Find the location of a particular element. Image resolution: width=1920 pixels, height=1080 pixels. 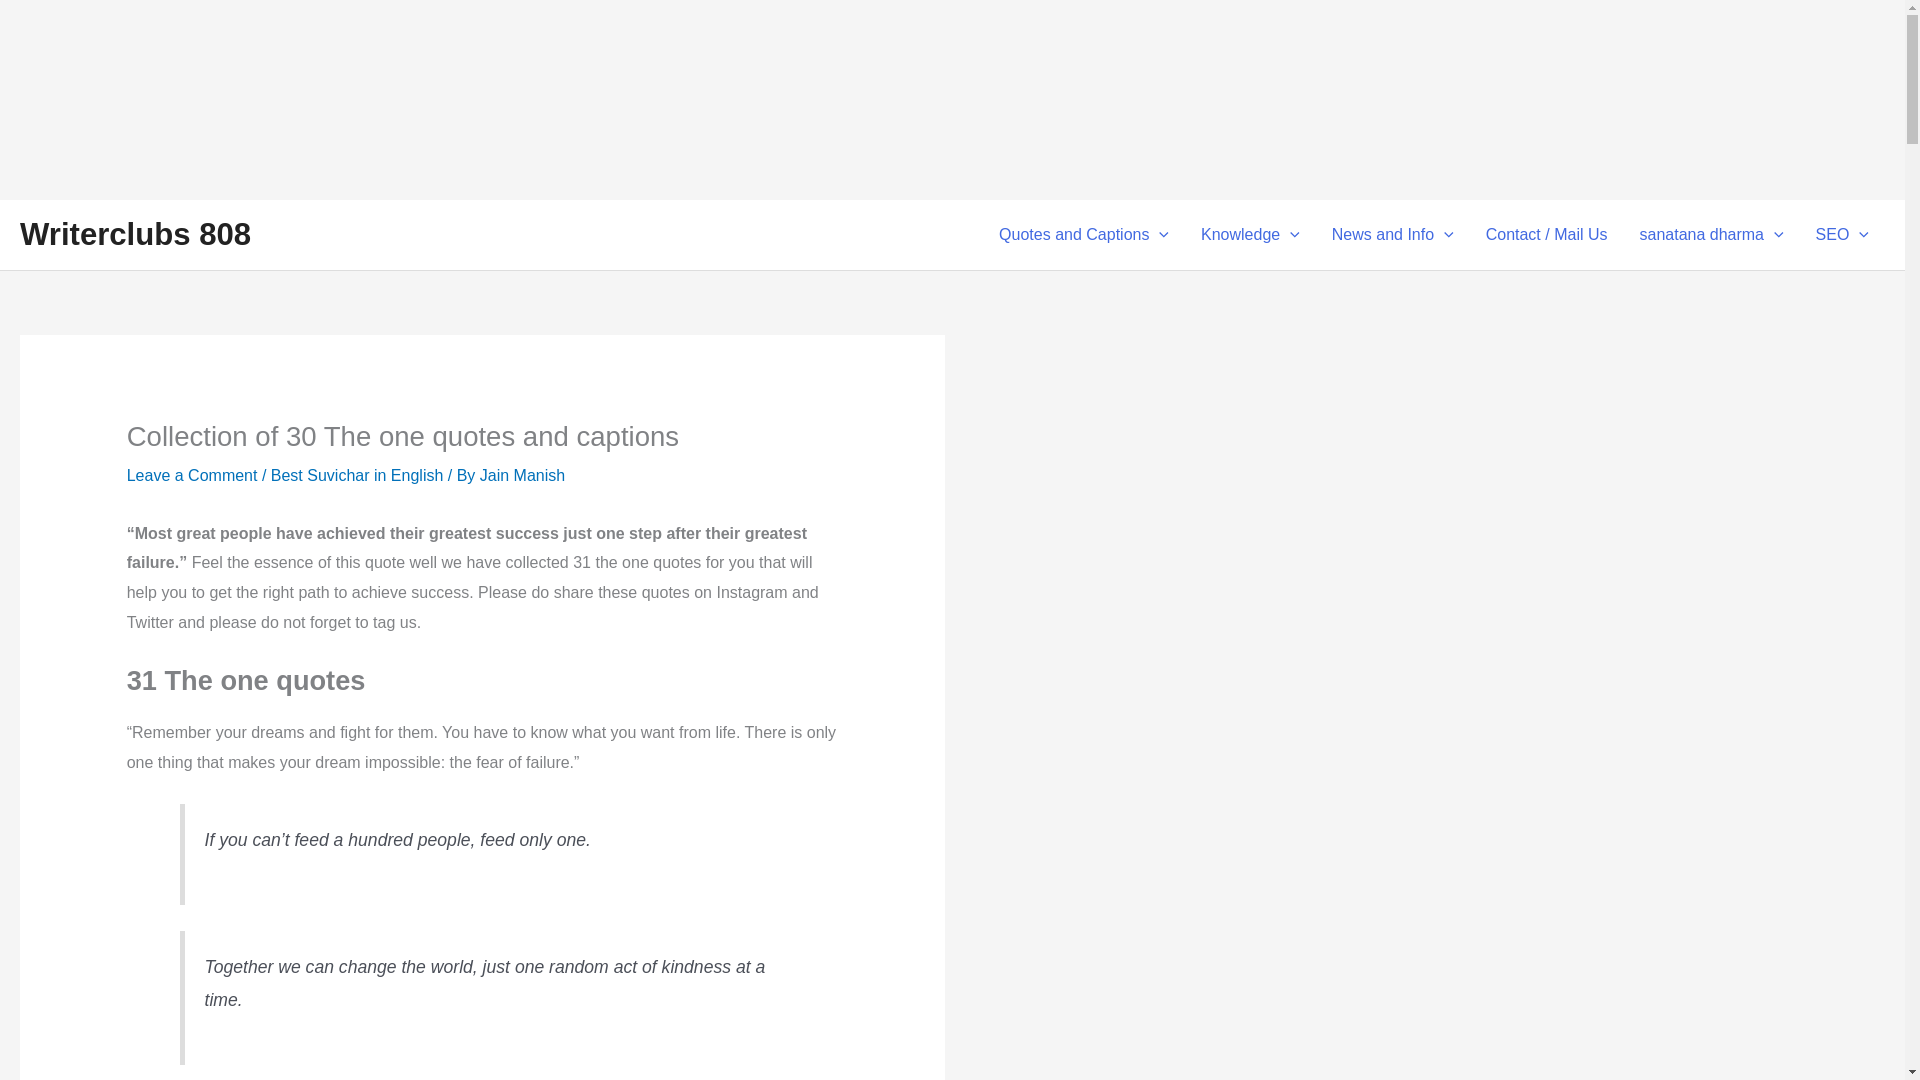

Quotes and Captions is located at coordinates (1084, 234).